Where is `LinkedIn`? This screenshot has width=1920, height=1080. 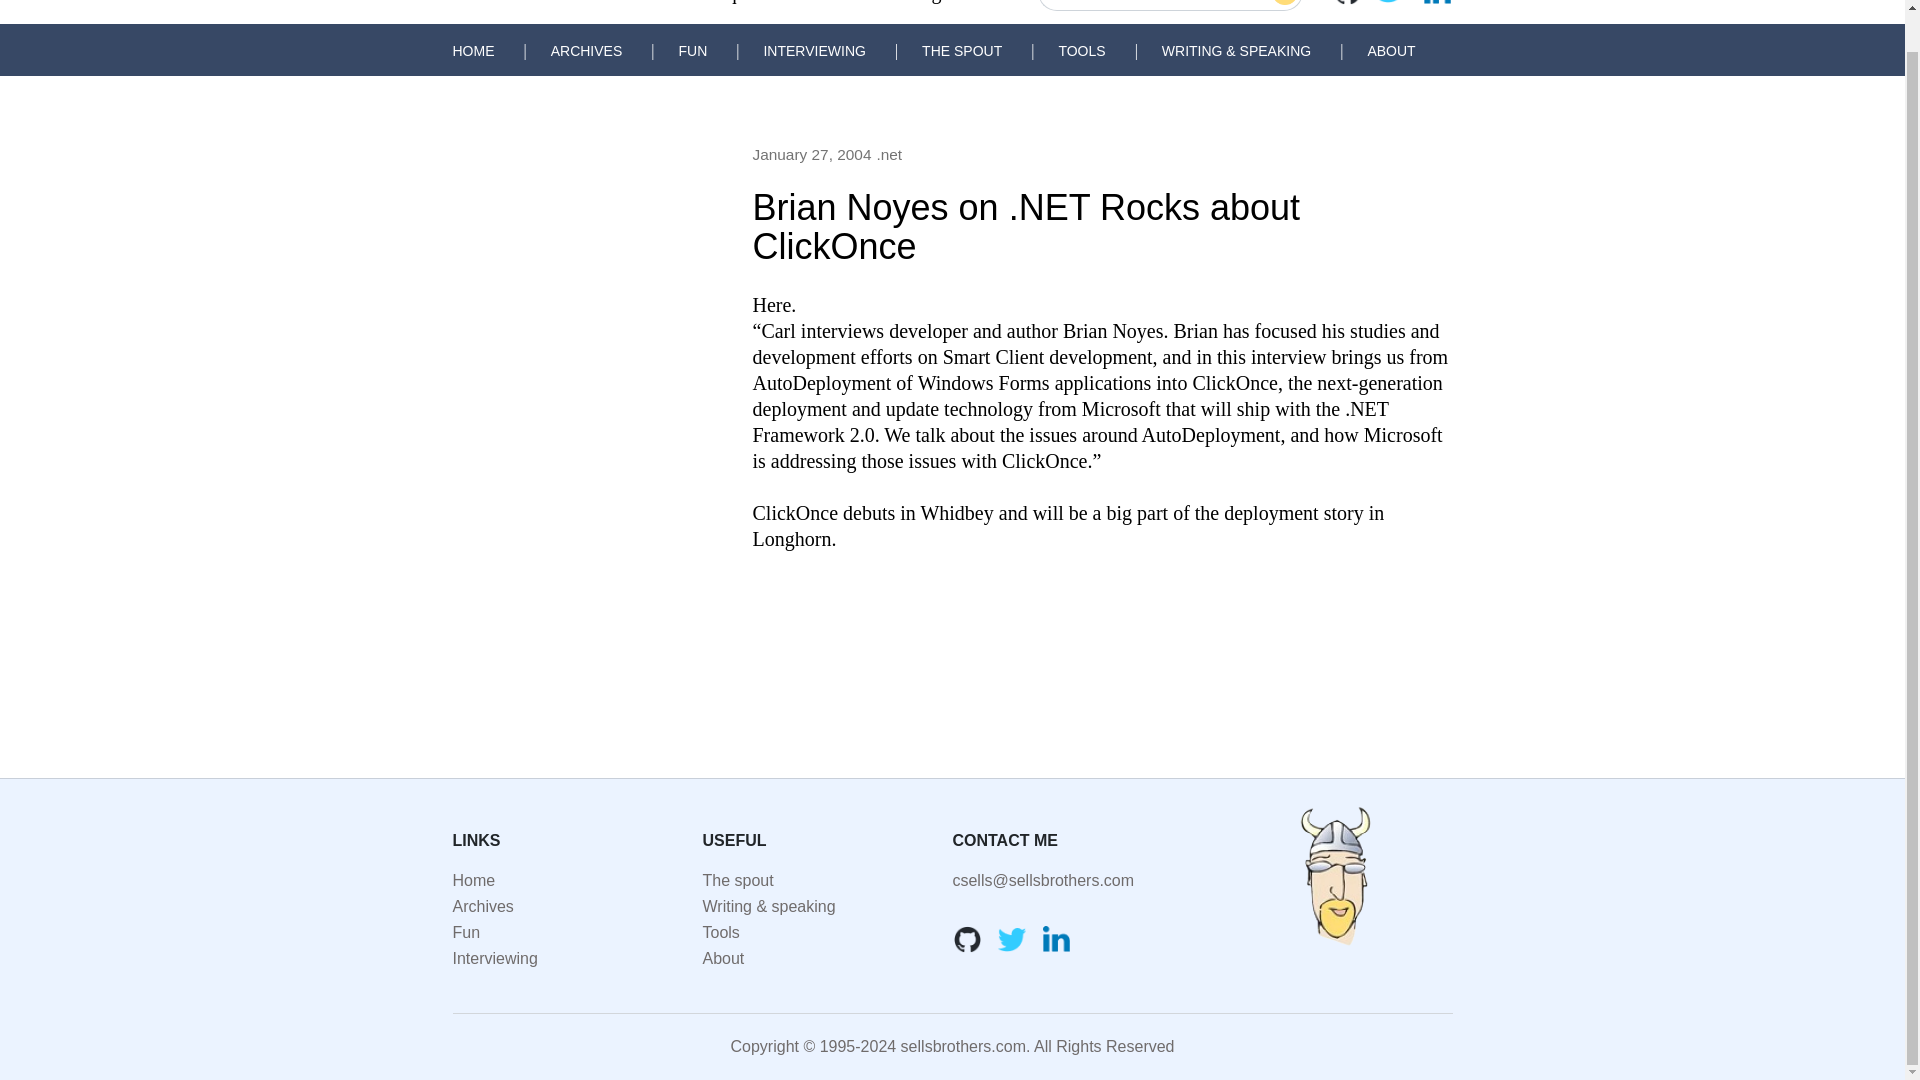
LinkedIn is located at coordinates (1056, 938).